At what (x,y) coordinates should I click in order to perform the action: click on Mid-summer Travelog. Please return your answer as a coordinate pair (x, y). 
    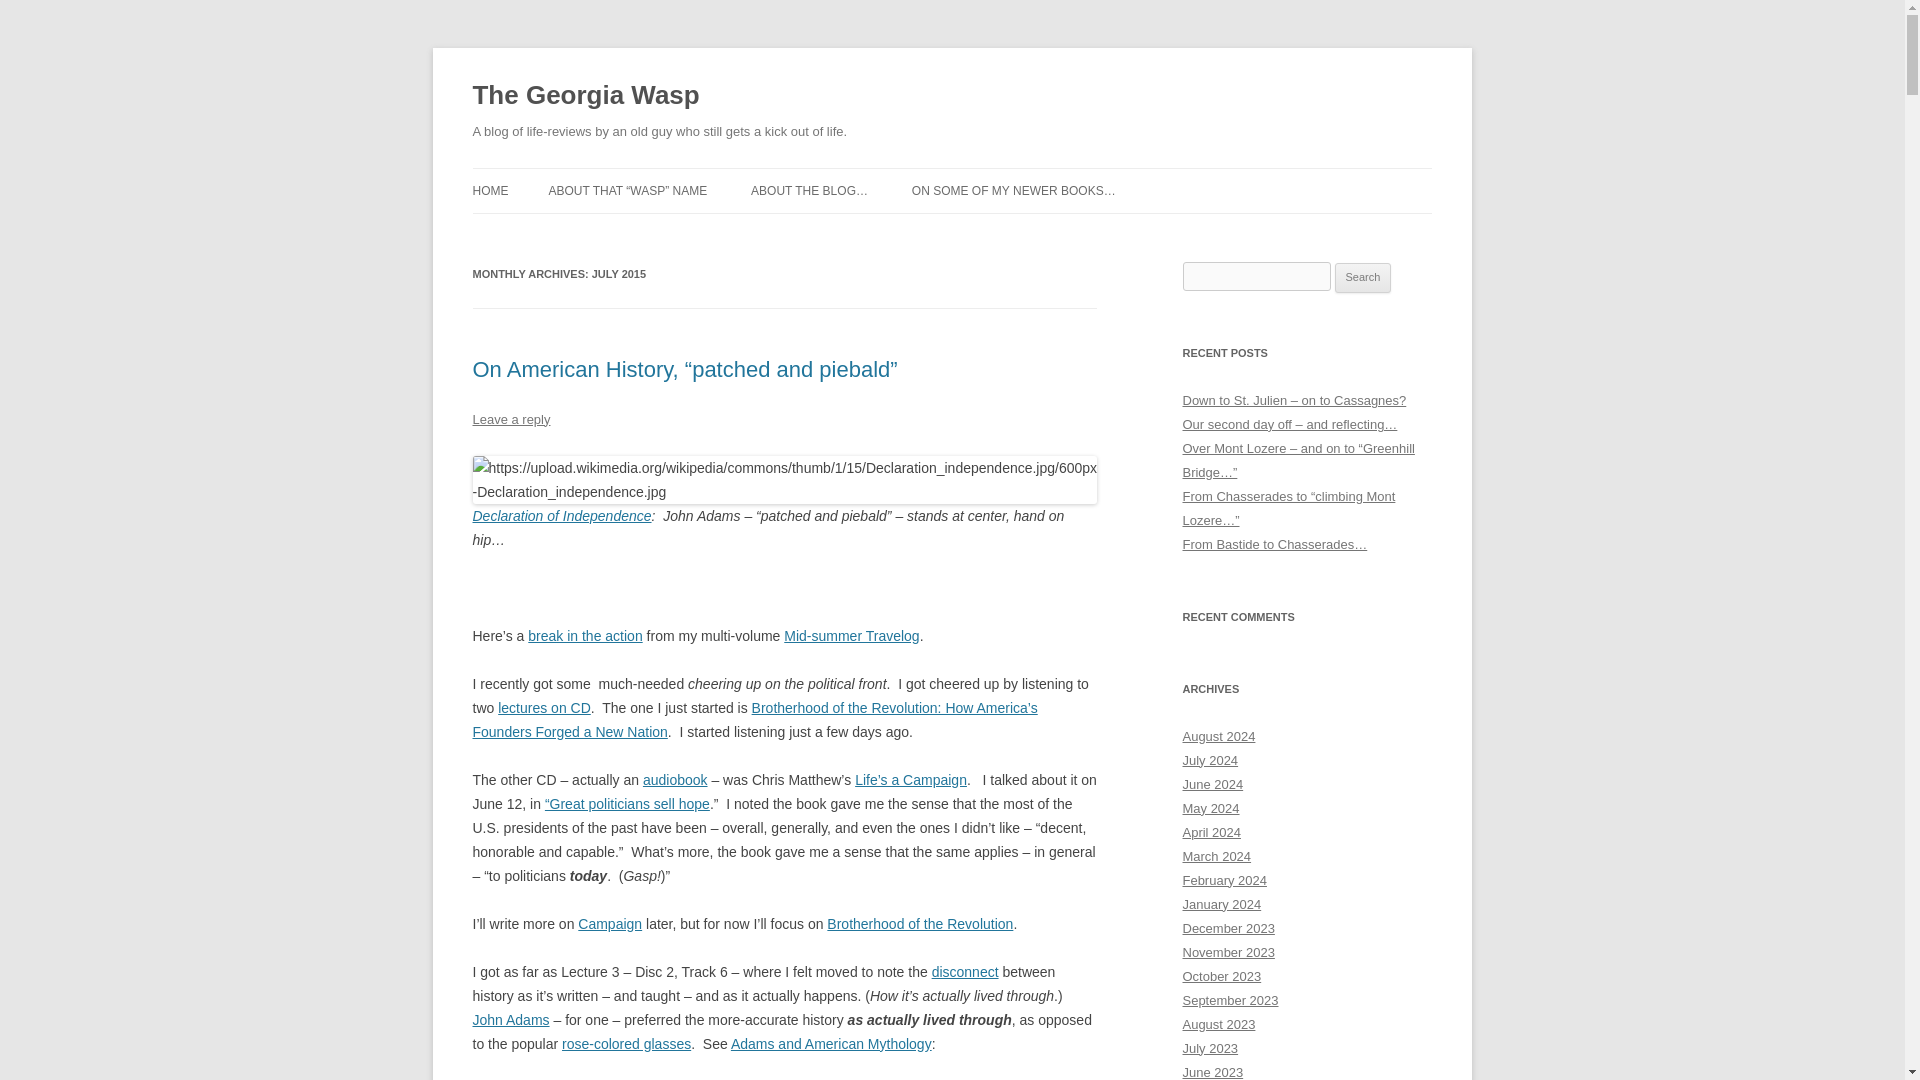
    Looking at the image, I should click on (851, 635).